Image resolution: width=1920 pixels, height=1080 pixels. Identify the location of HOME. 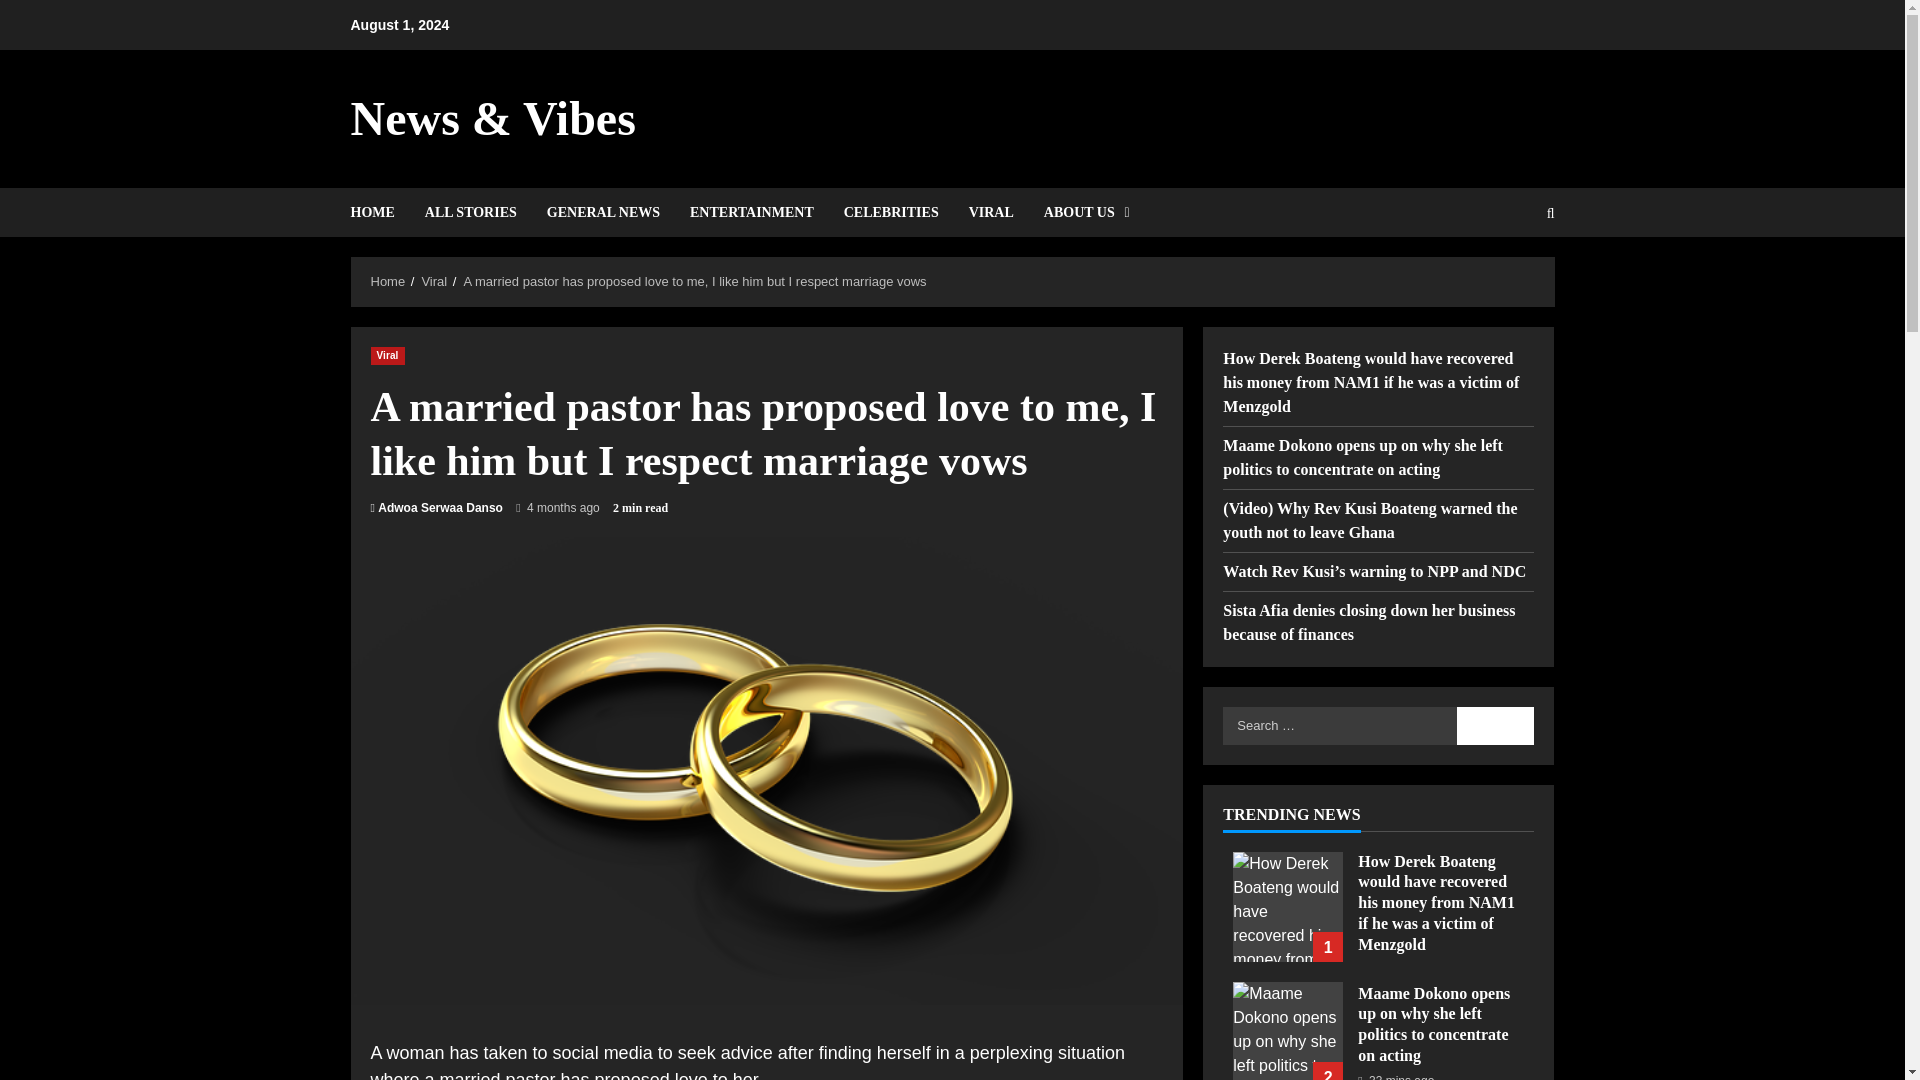
(378, 212).